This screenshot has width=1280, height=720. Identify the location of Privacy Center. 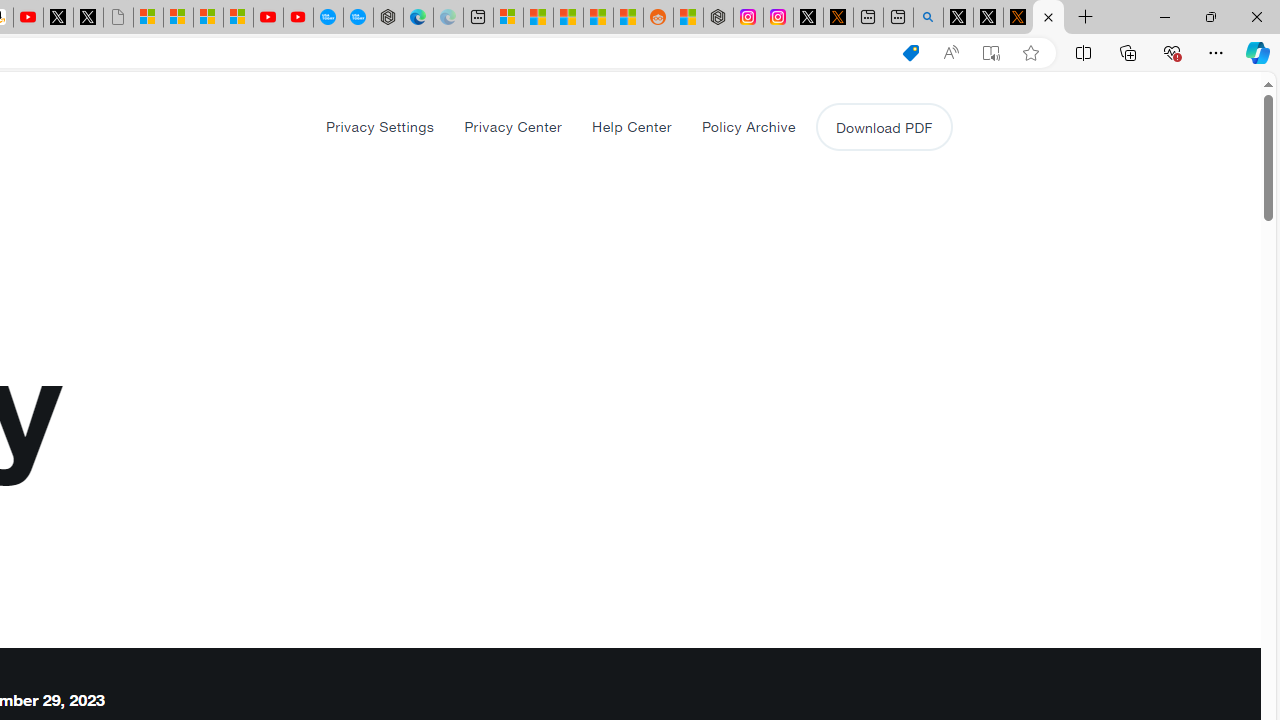
(513, 126).